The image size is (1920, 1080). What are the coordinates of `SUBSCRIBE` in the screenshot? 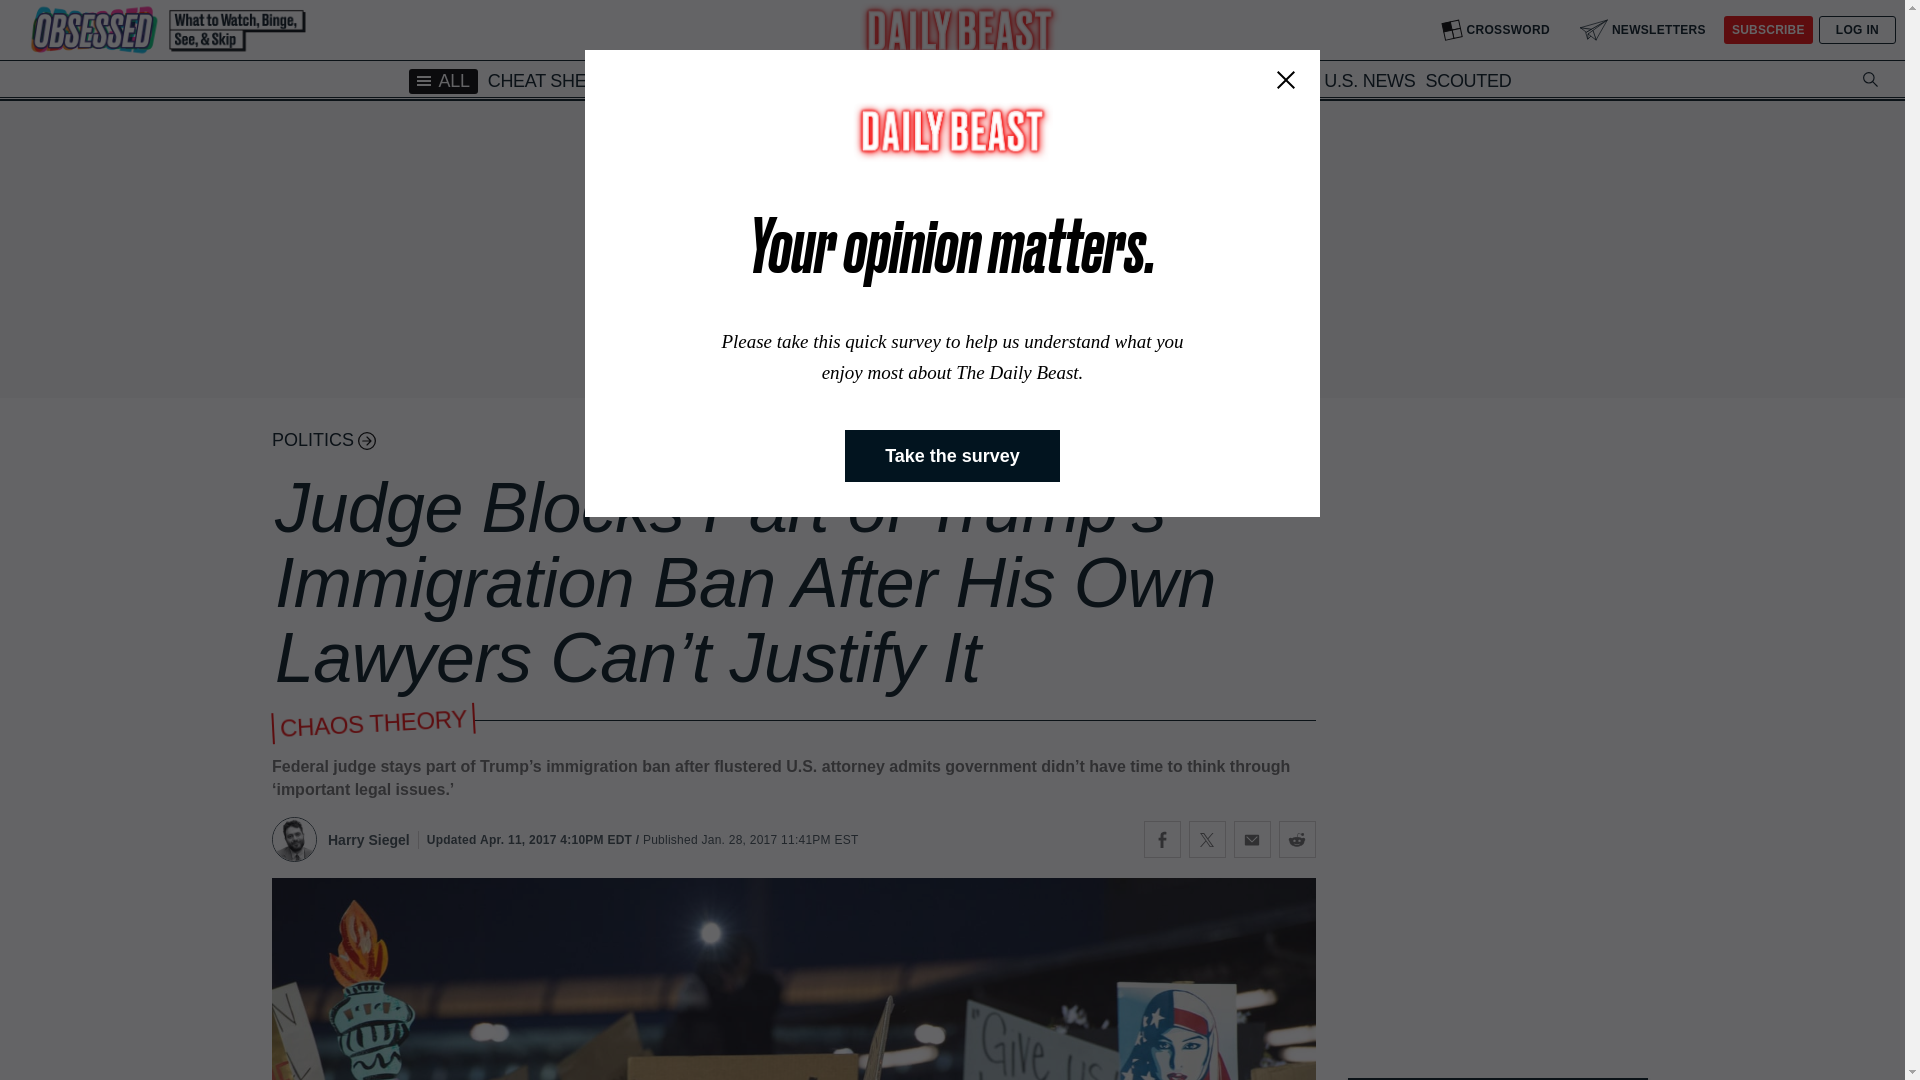 It's located at (1768, 30).